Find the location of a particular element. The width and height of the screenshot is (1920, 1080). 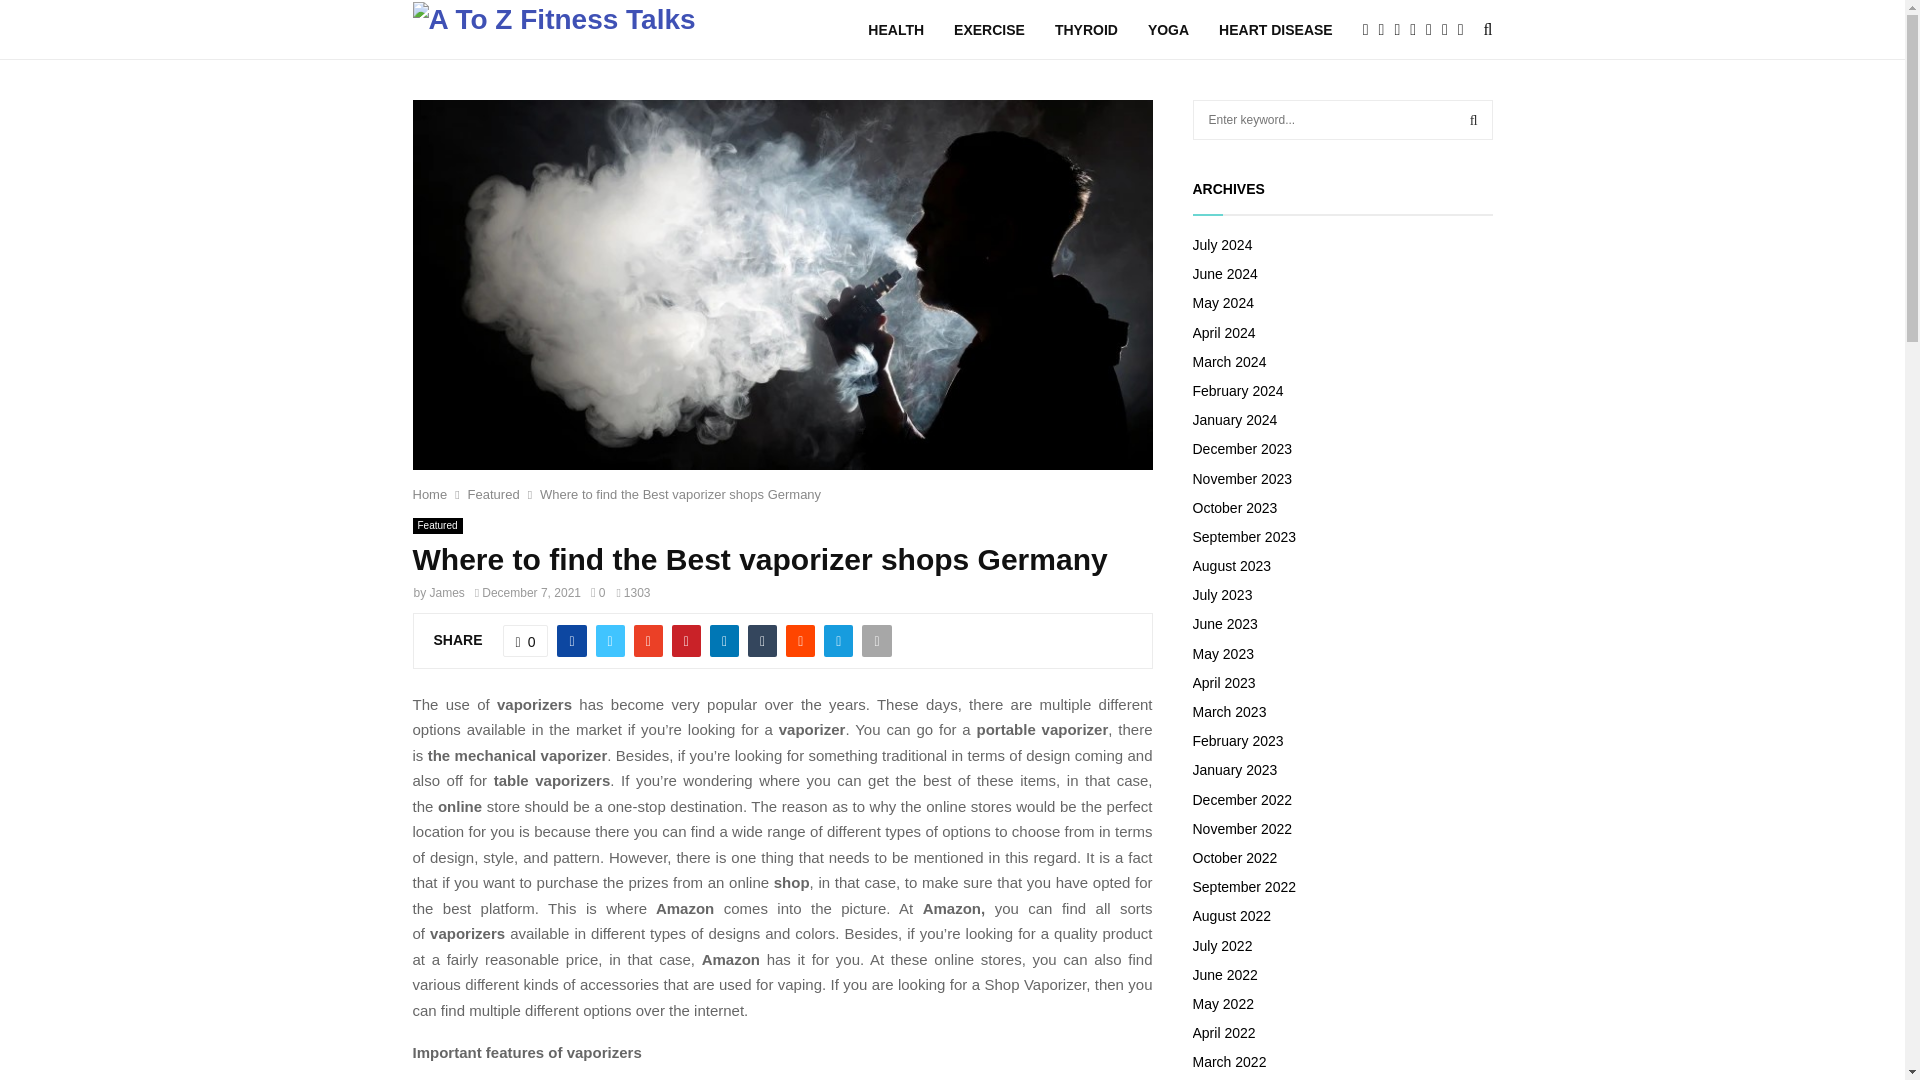

HEALTH is located at coordinates (895, 30).